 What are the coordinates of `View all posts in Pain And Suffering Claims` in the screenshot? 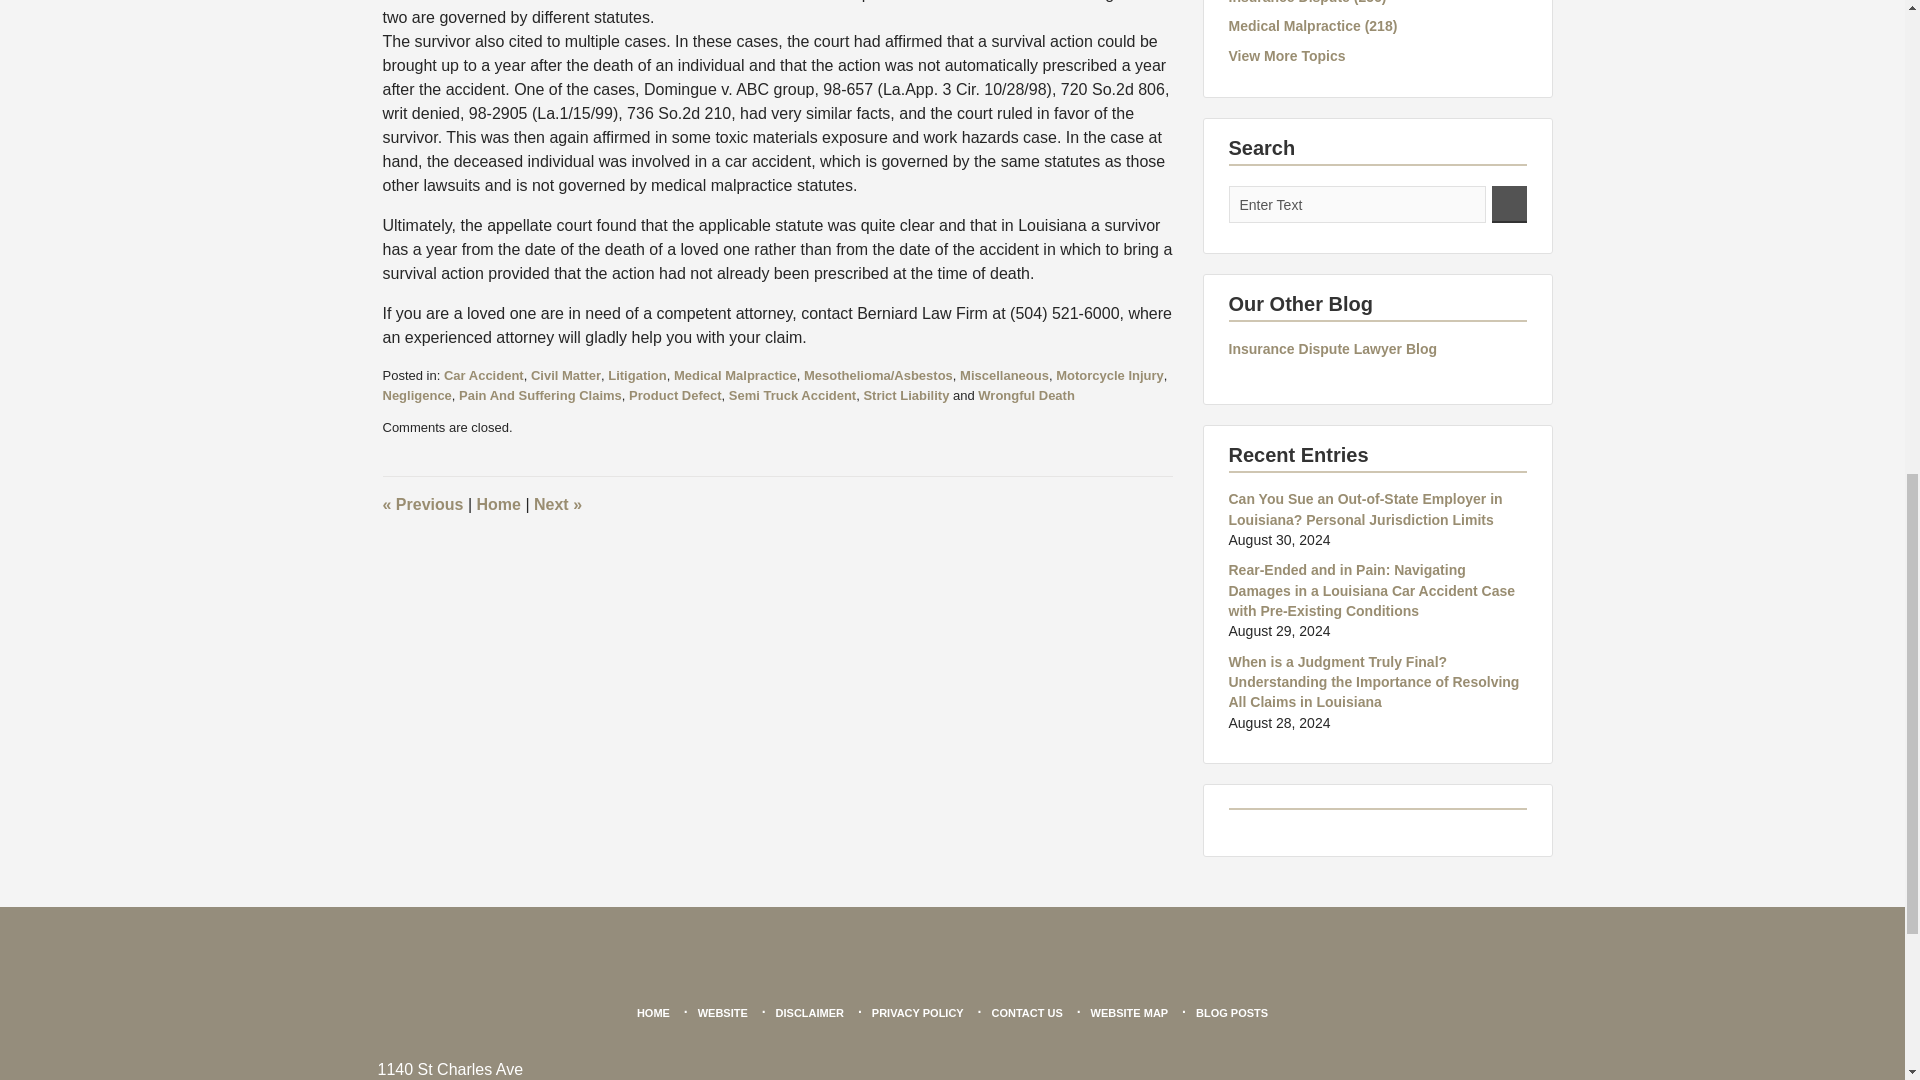 It's located at (540, 394).